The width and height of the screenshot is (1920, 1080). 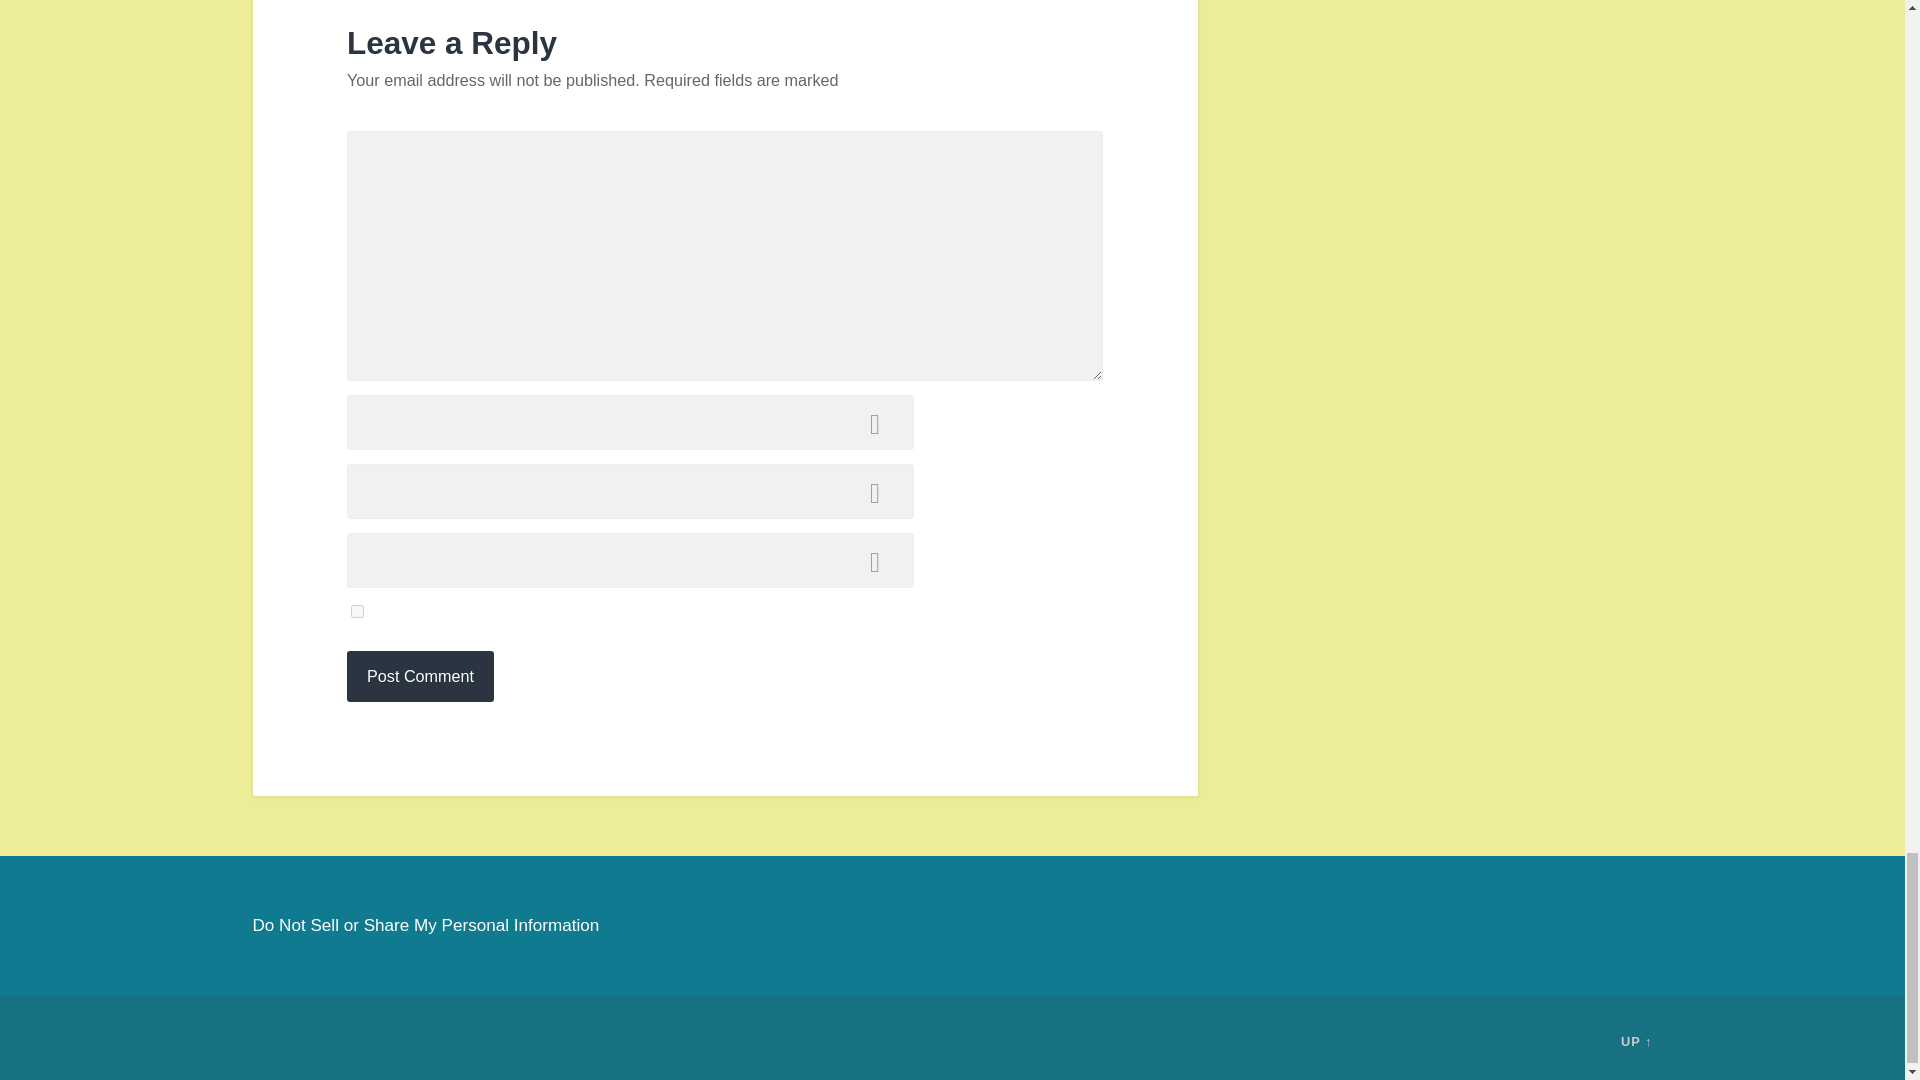 I want to click on To the top, so click(x=1636, y=1040).